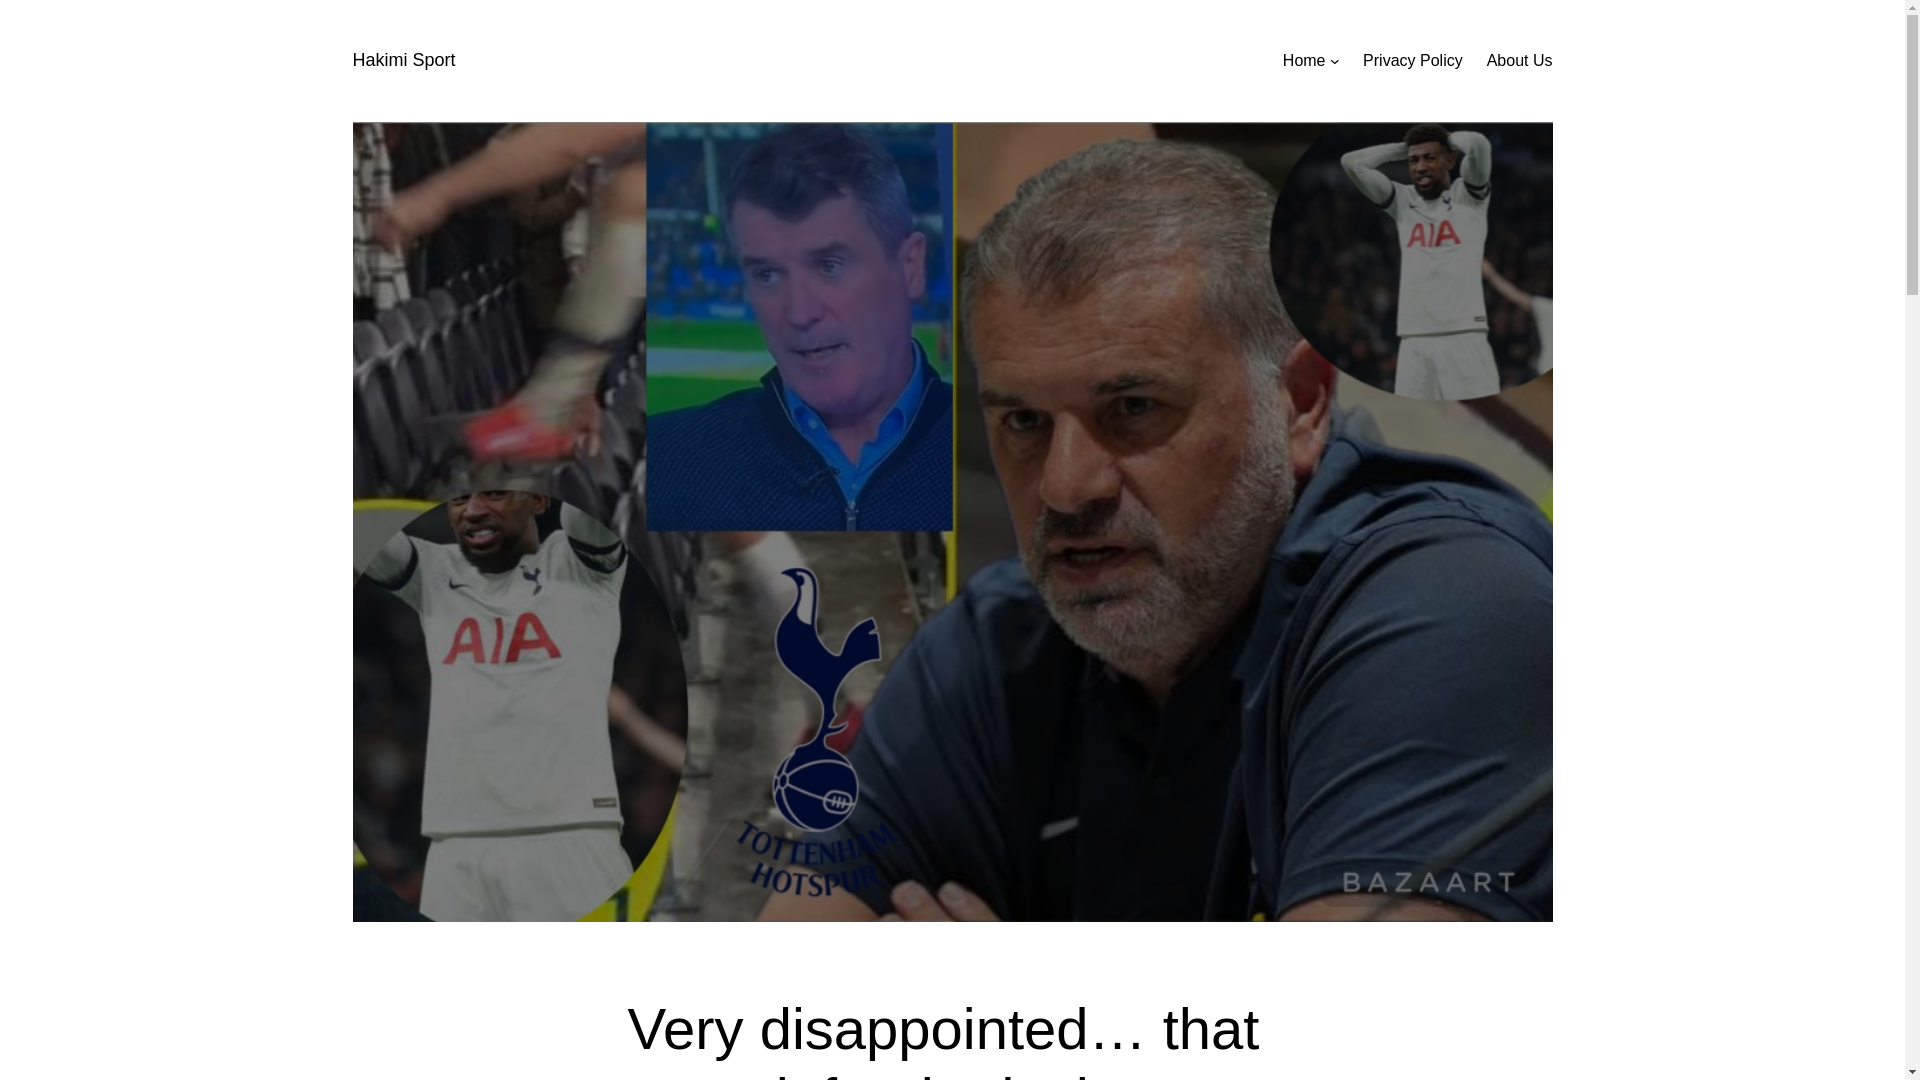  Describe the element at coordinates (1520, 60) in the screenshot. I see `About Us` at that location.